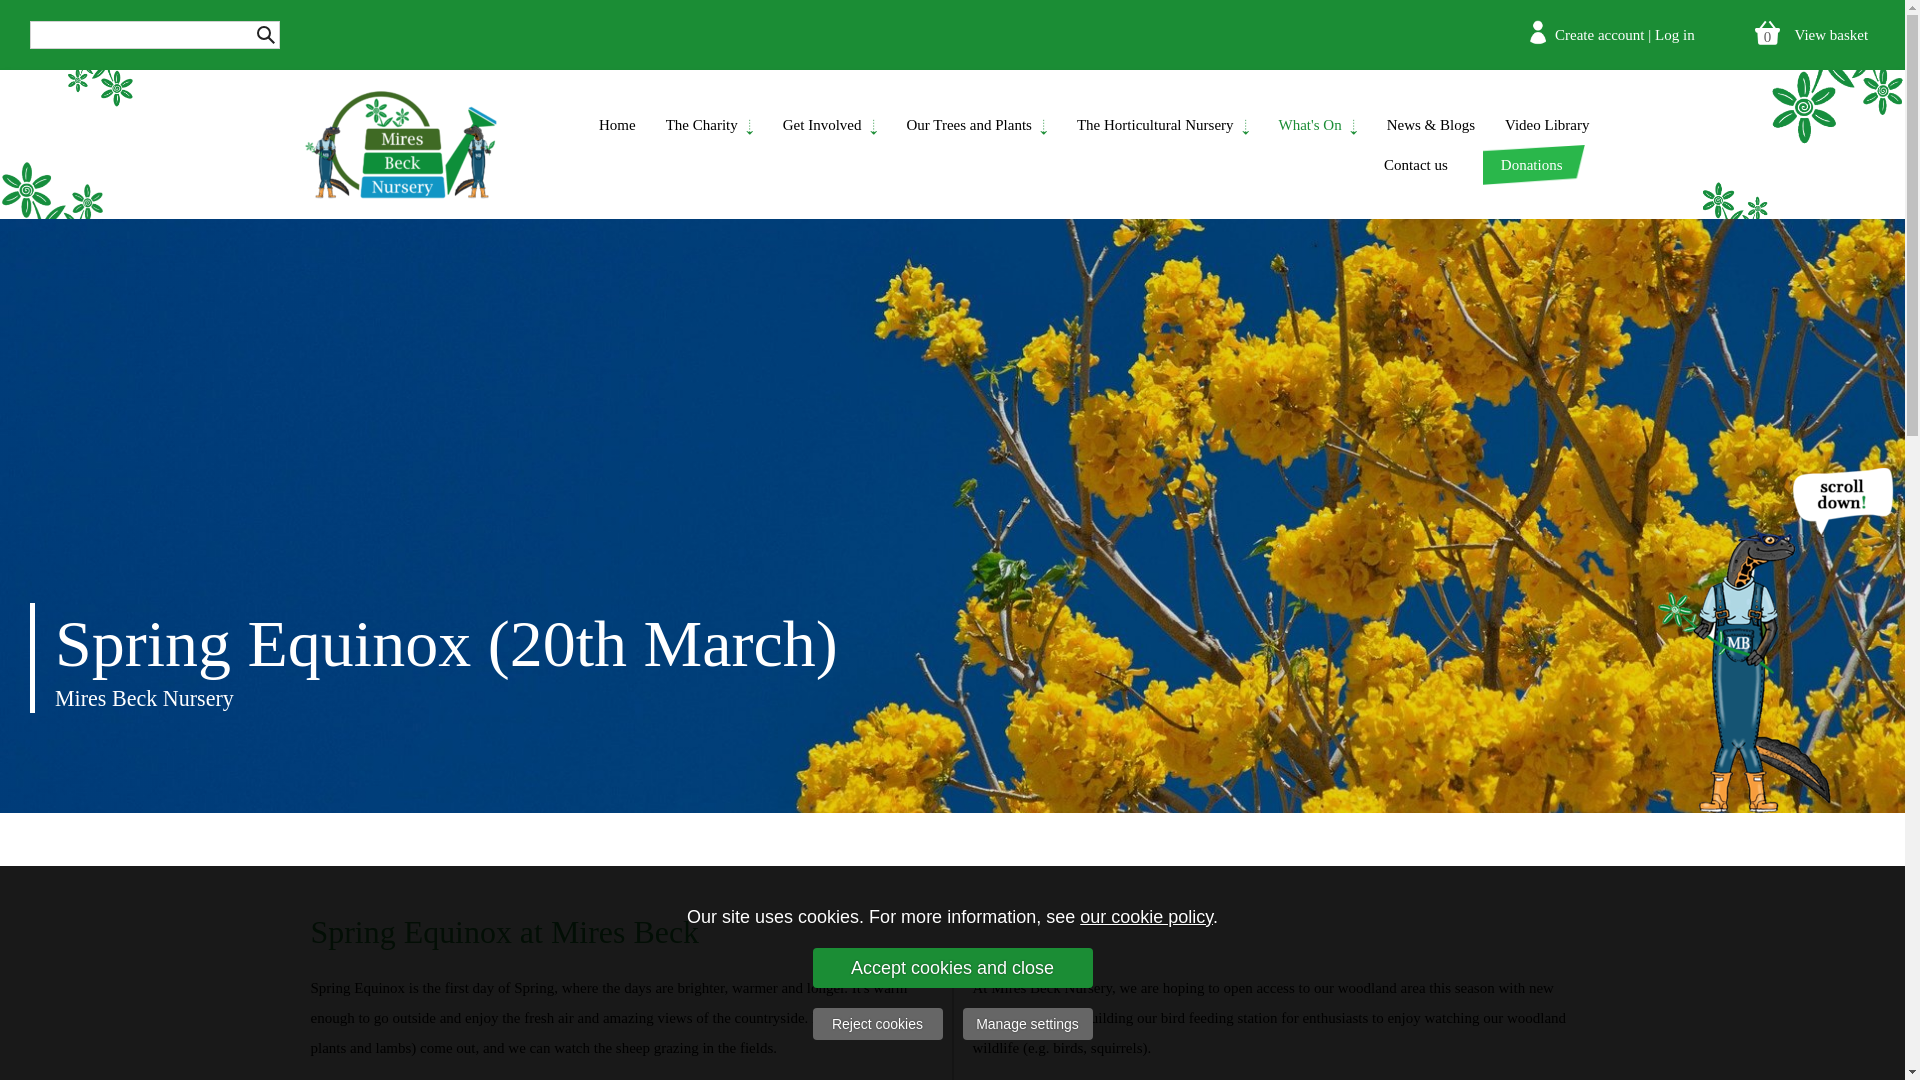 The image size is (1920, 1080). What do you see at coordinates (616, 123) in the screenshot?
I see `Home` at bounding box center [616, 123].